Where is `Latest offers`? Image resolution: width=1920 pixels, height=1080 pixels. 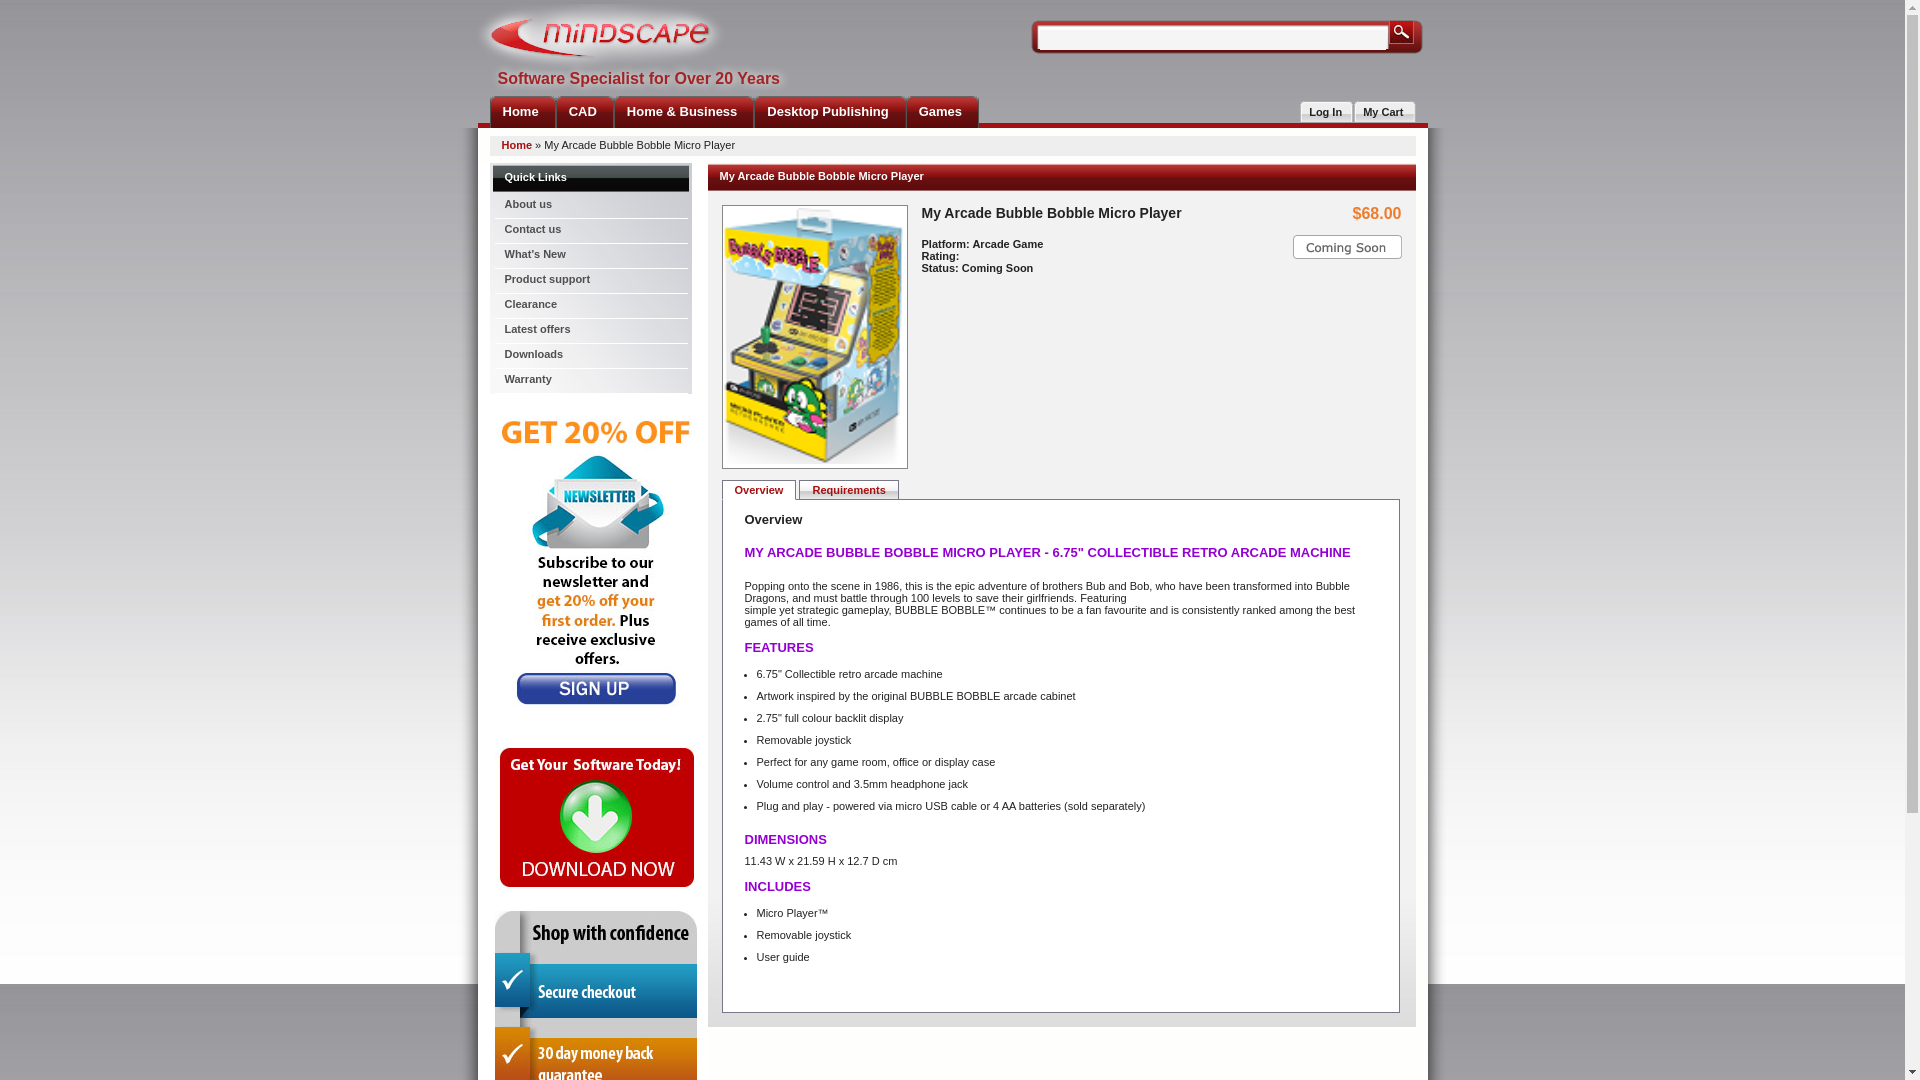
Latest offers is located at coordinates (590, 332).